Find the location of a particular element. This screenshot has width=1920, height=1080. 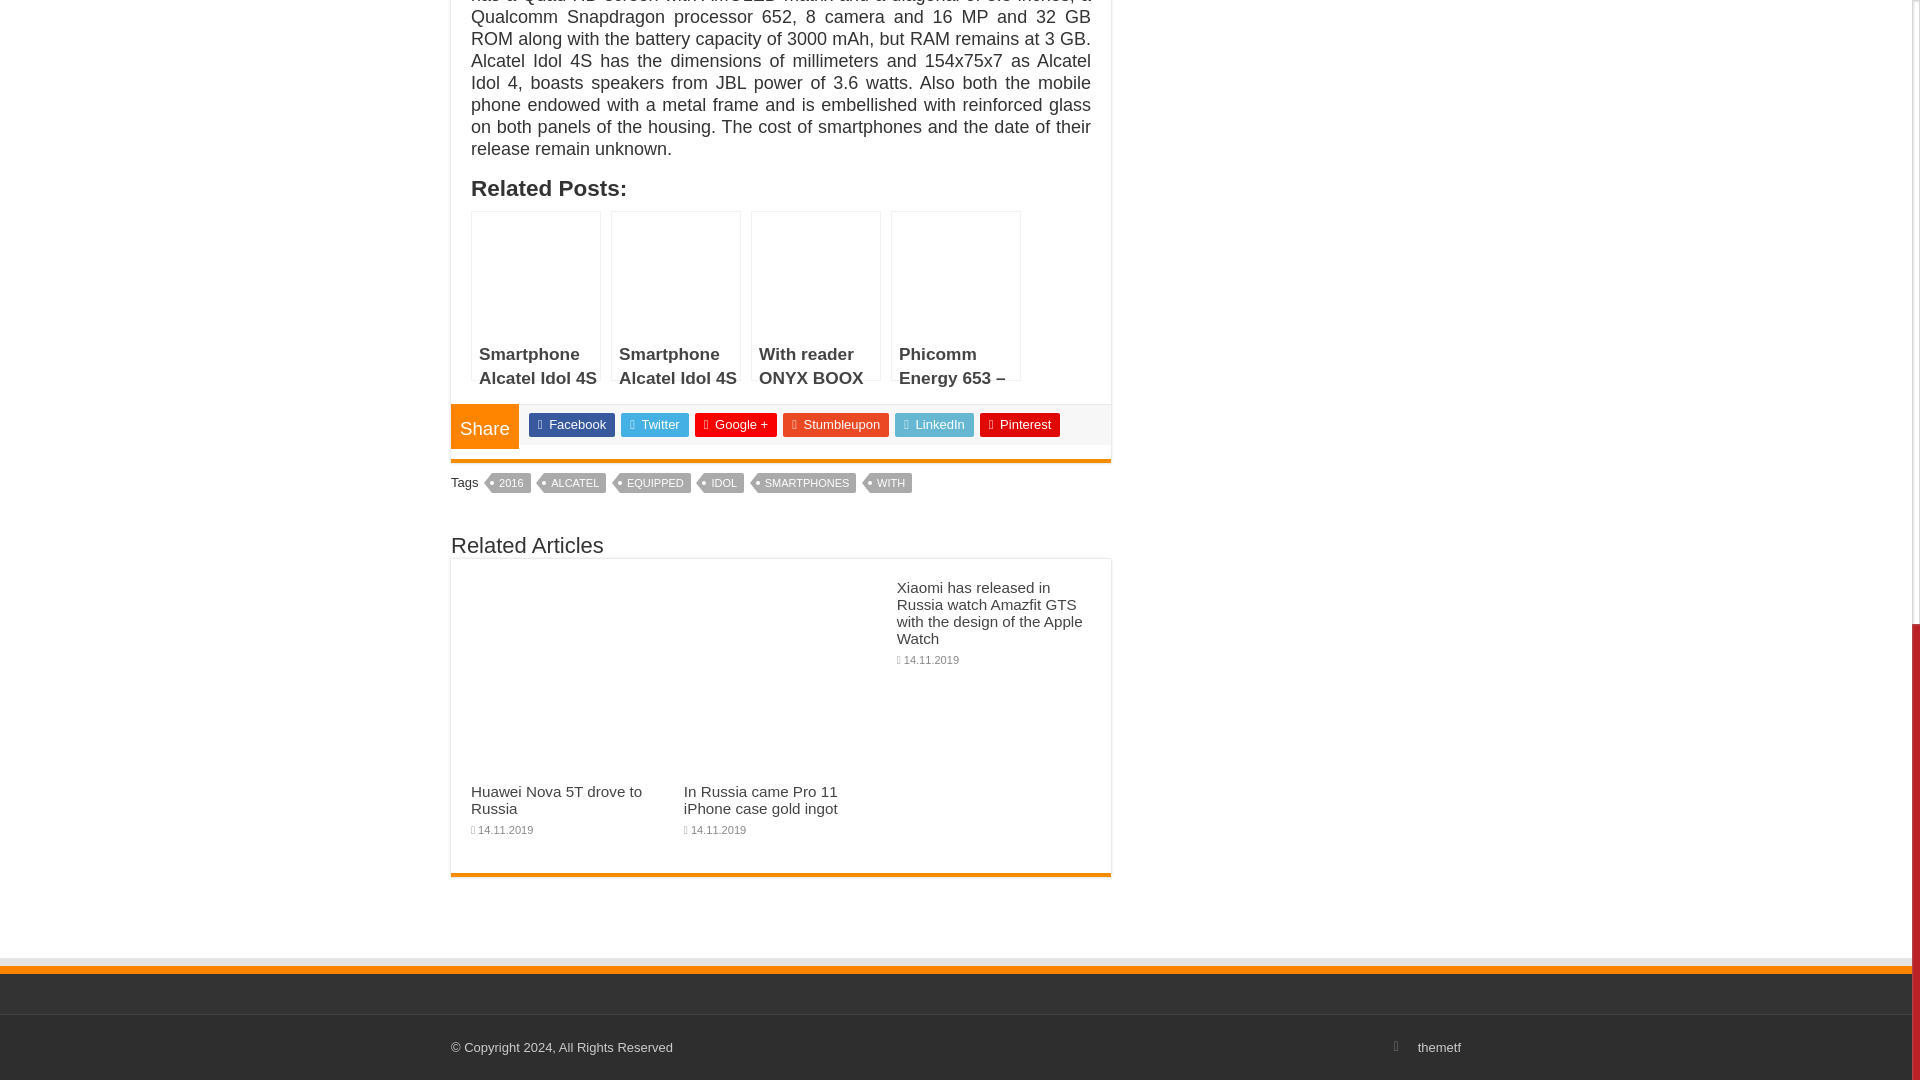

ALCATEL is located at coordinates (574, 482).